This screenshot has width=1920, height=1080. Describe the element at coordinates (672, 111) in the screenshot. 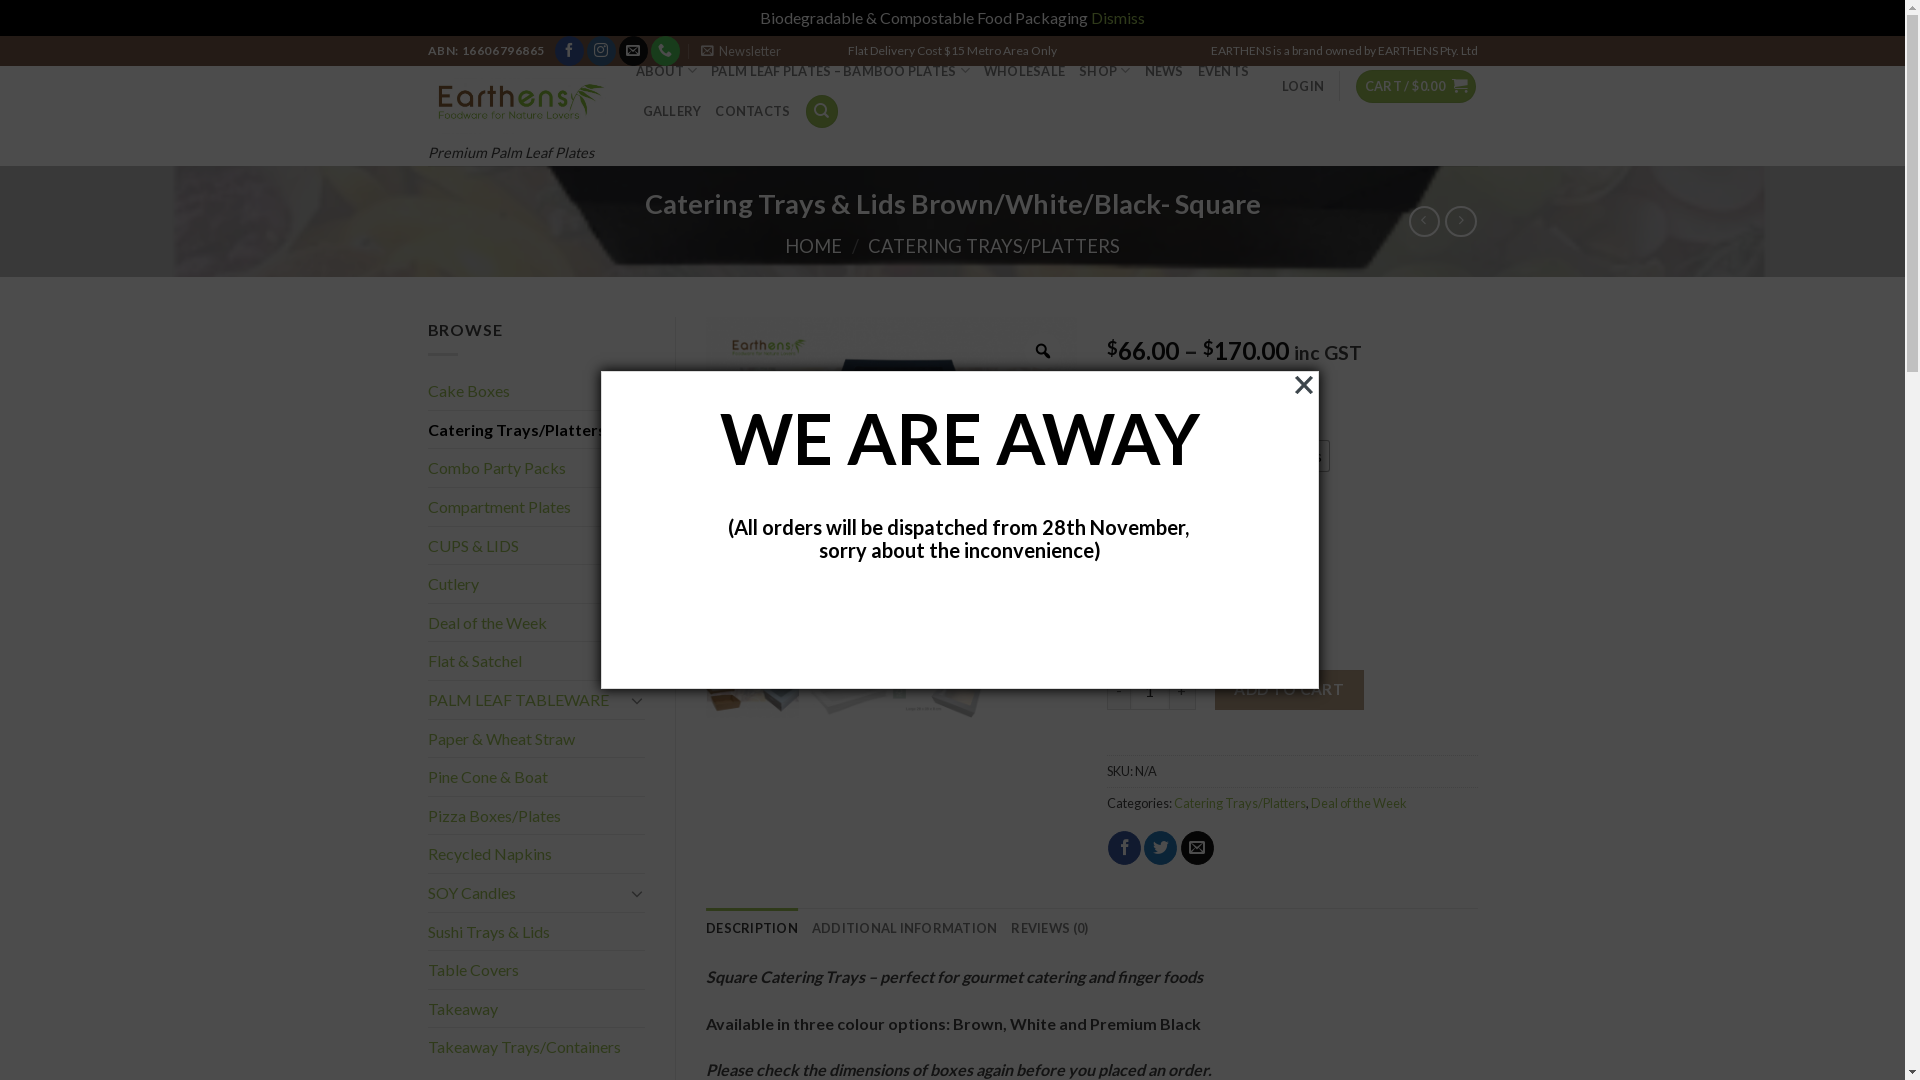

I see `GALLERY` at that location.